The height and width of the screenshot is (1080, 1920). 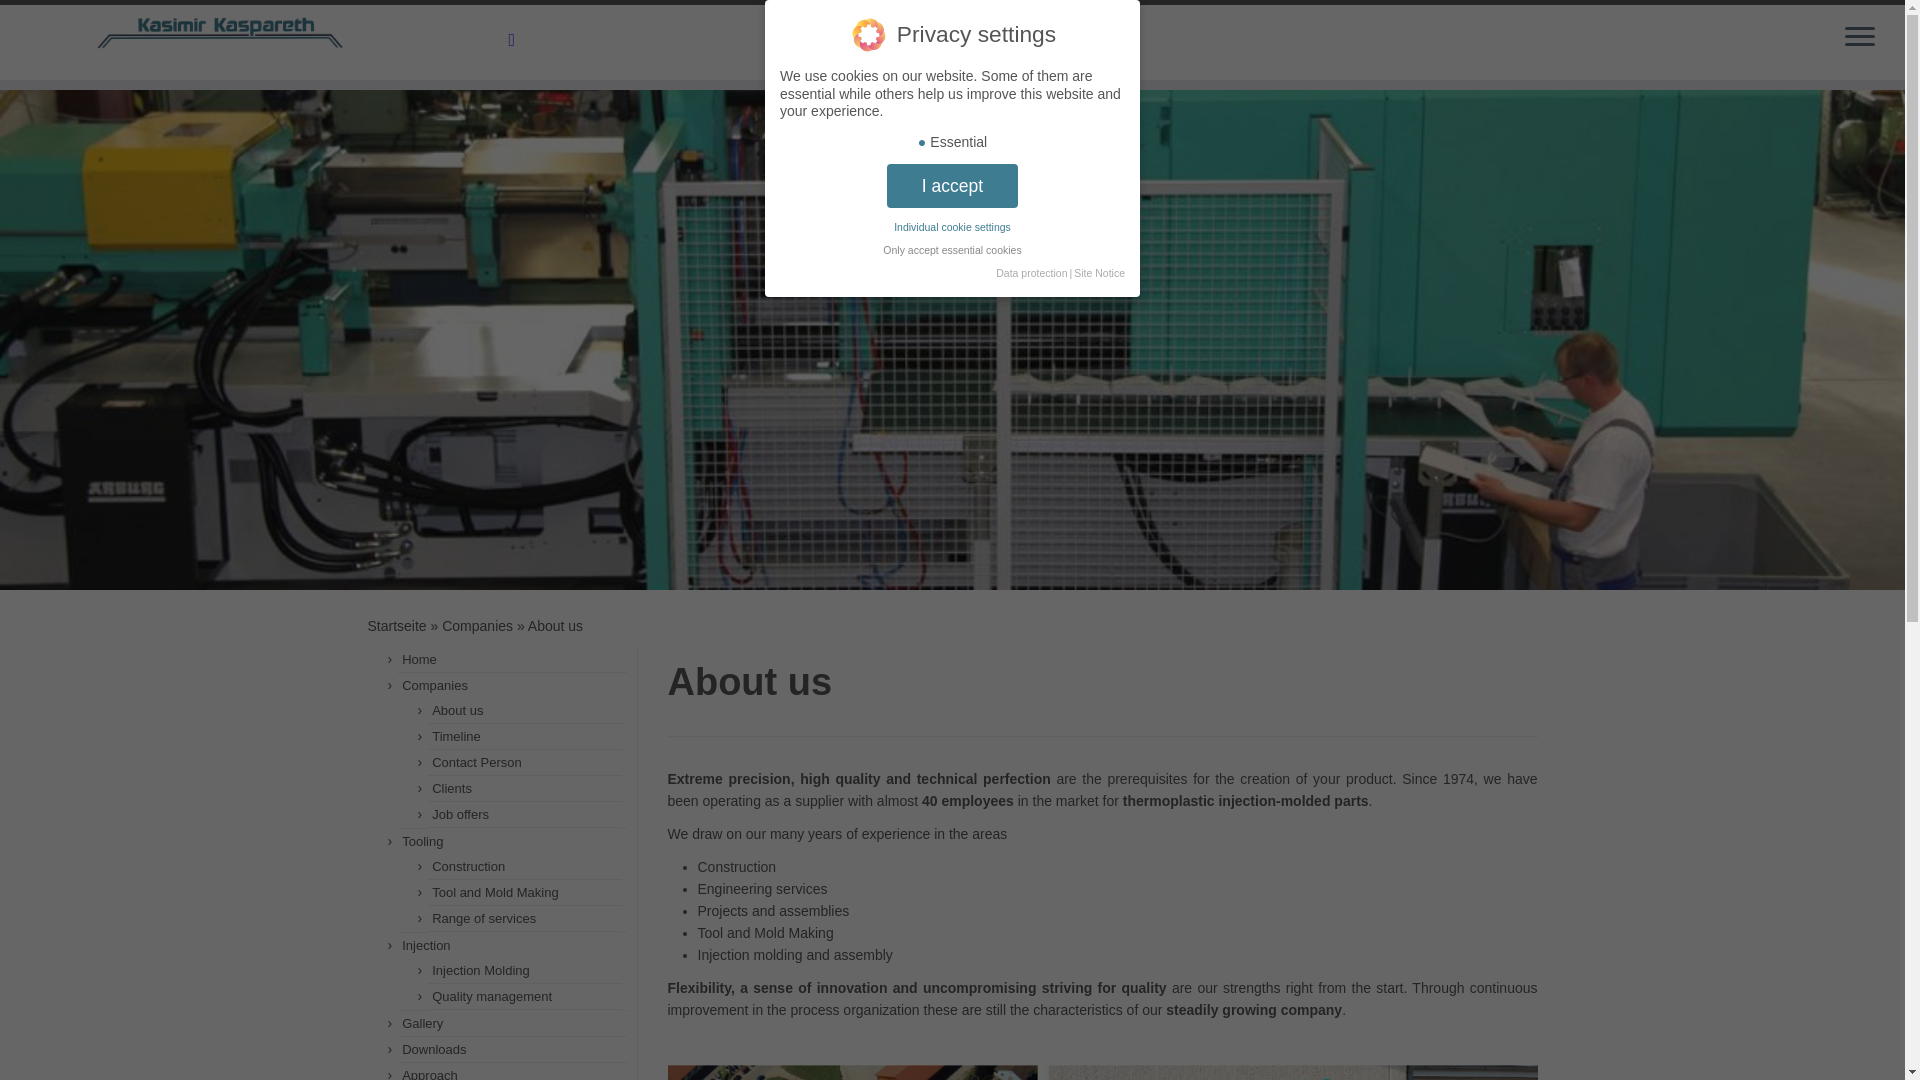 I want to click on Follow us on Facebook, so click(x=518, y=40).